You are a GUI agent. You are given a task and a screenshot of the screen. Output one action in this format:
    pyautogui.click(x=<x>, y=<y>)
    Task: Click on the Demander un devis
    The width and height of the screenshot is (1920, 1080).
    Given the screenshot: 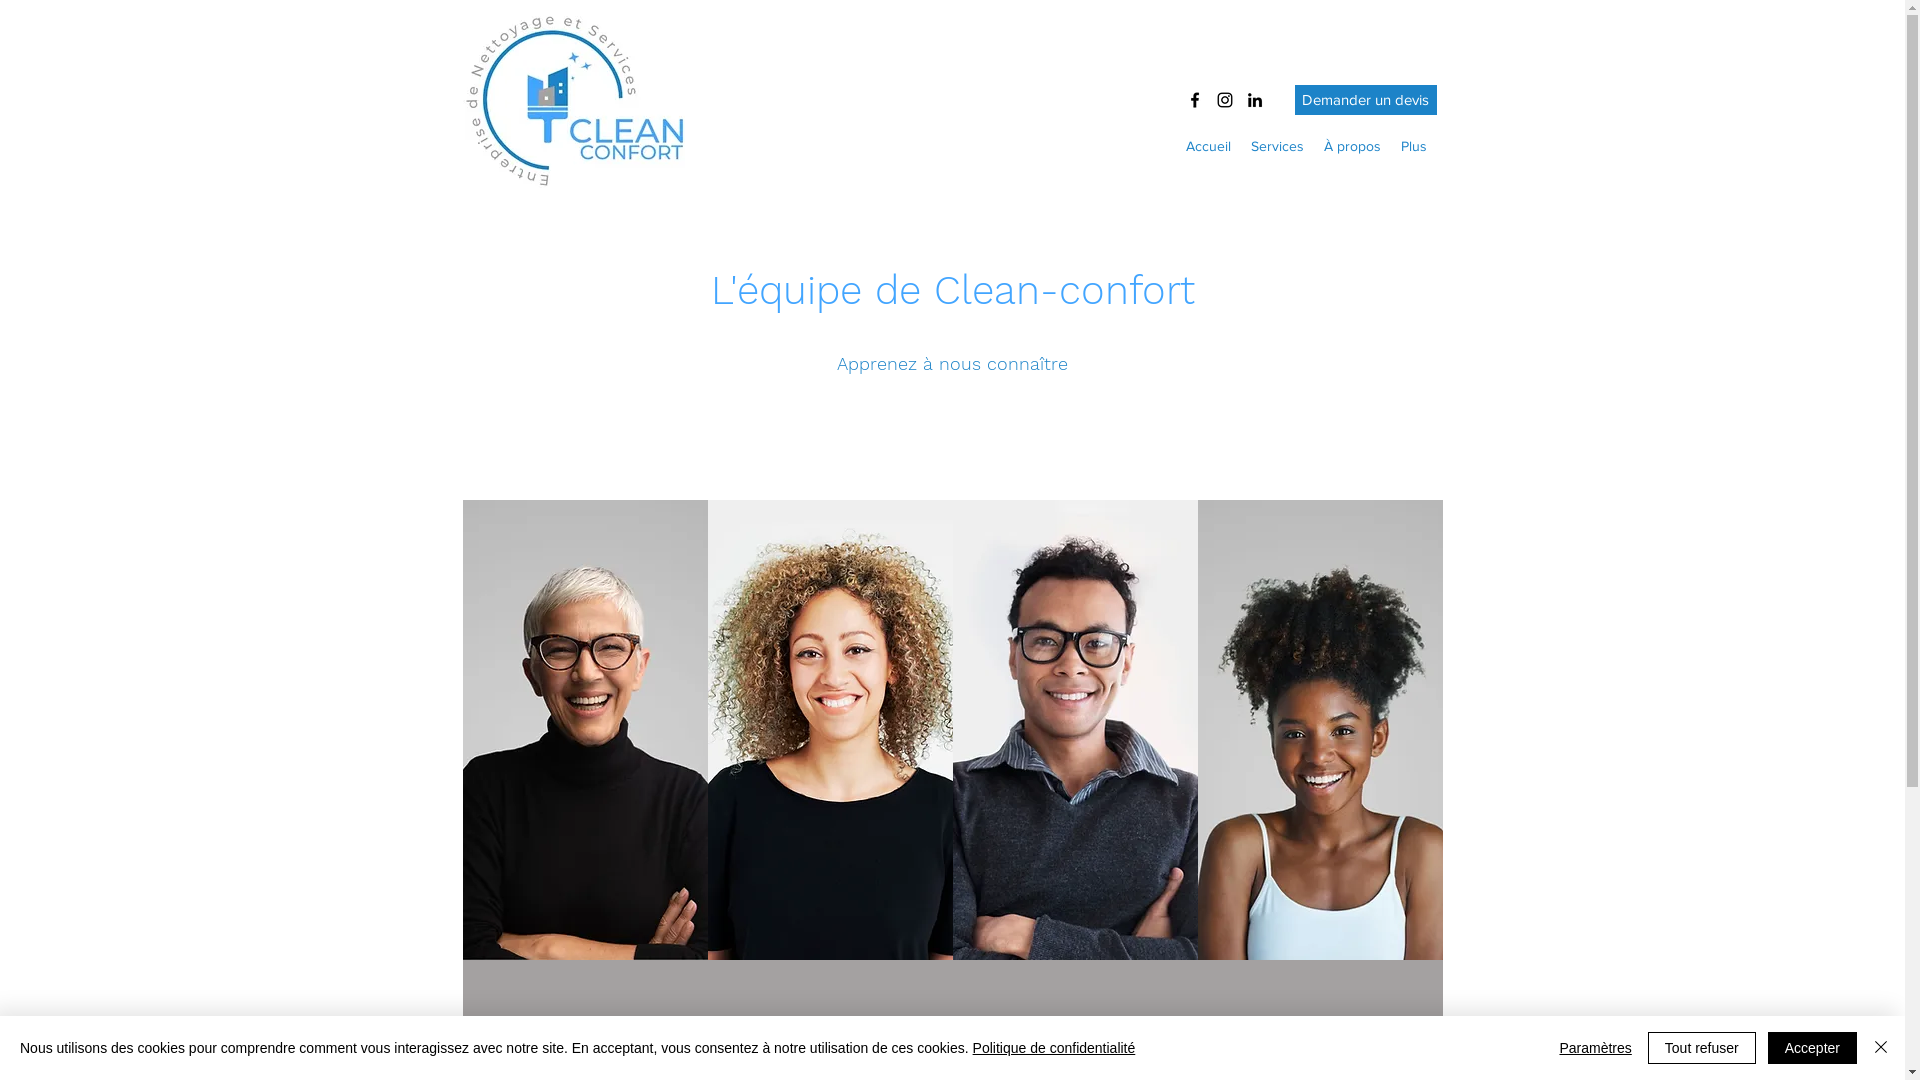 What is the action you would take?
    pyautogui.click(x=1365, y=100)
    